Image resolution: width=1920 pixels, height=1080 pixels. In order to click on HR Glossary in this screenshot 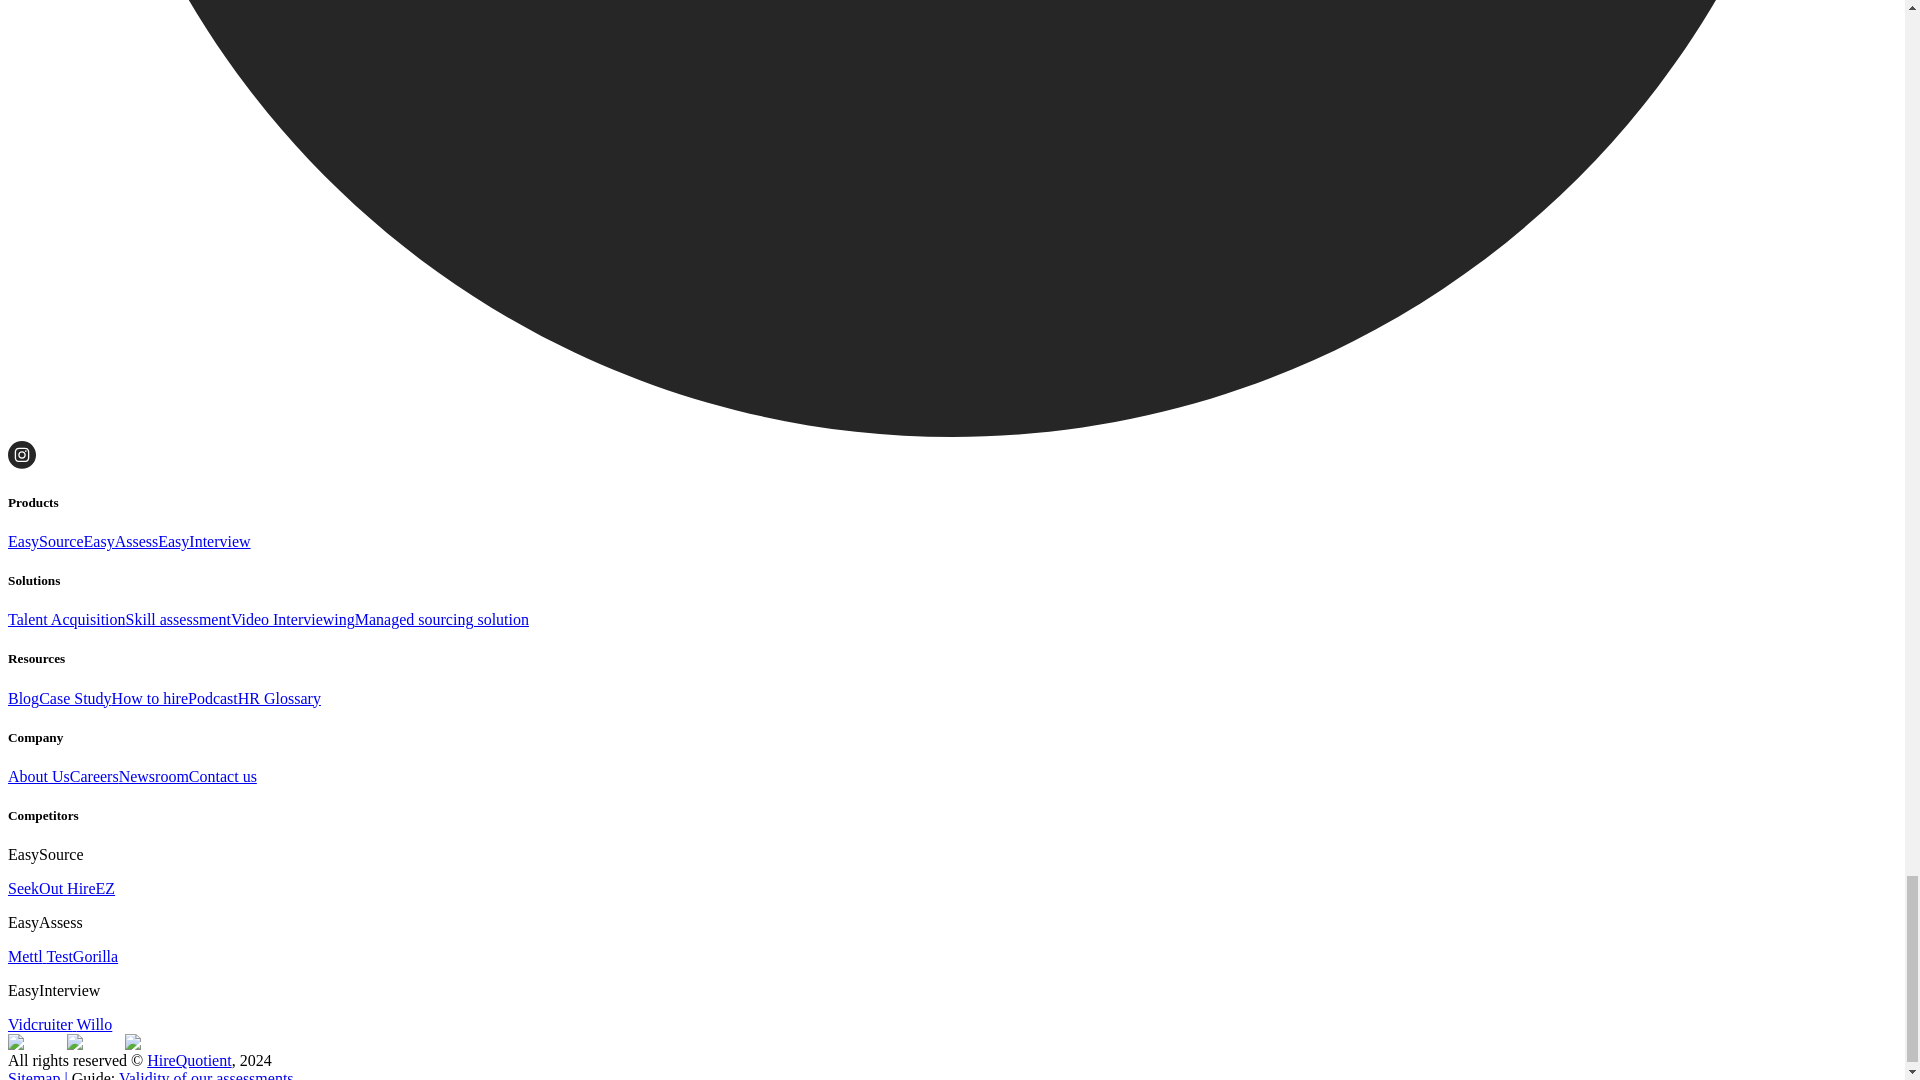, I will do `click(279, 698)`.